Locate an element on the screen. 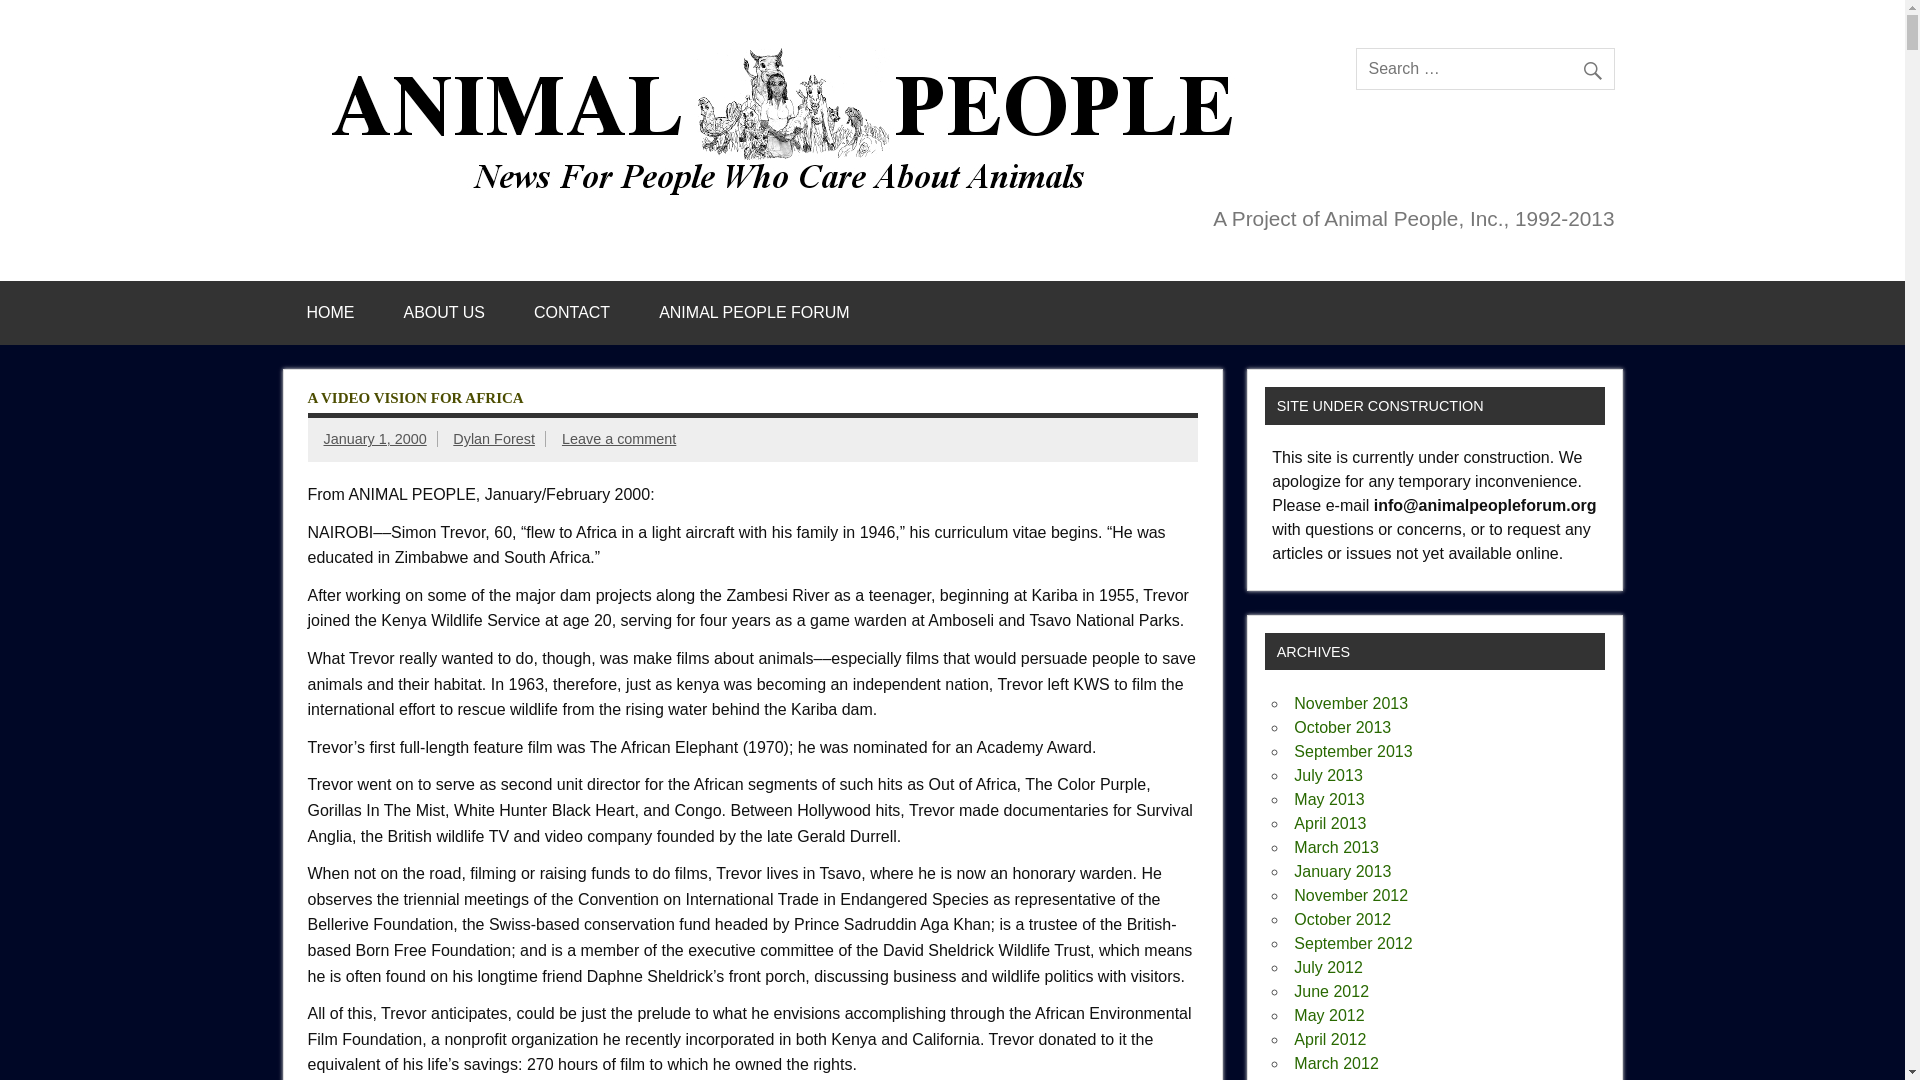 The height and width of the screenshot is (1080, 1920). November 2012 is located at coordinates (1350, 894).